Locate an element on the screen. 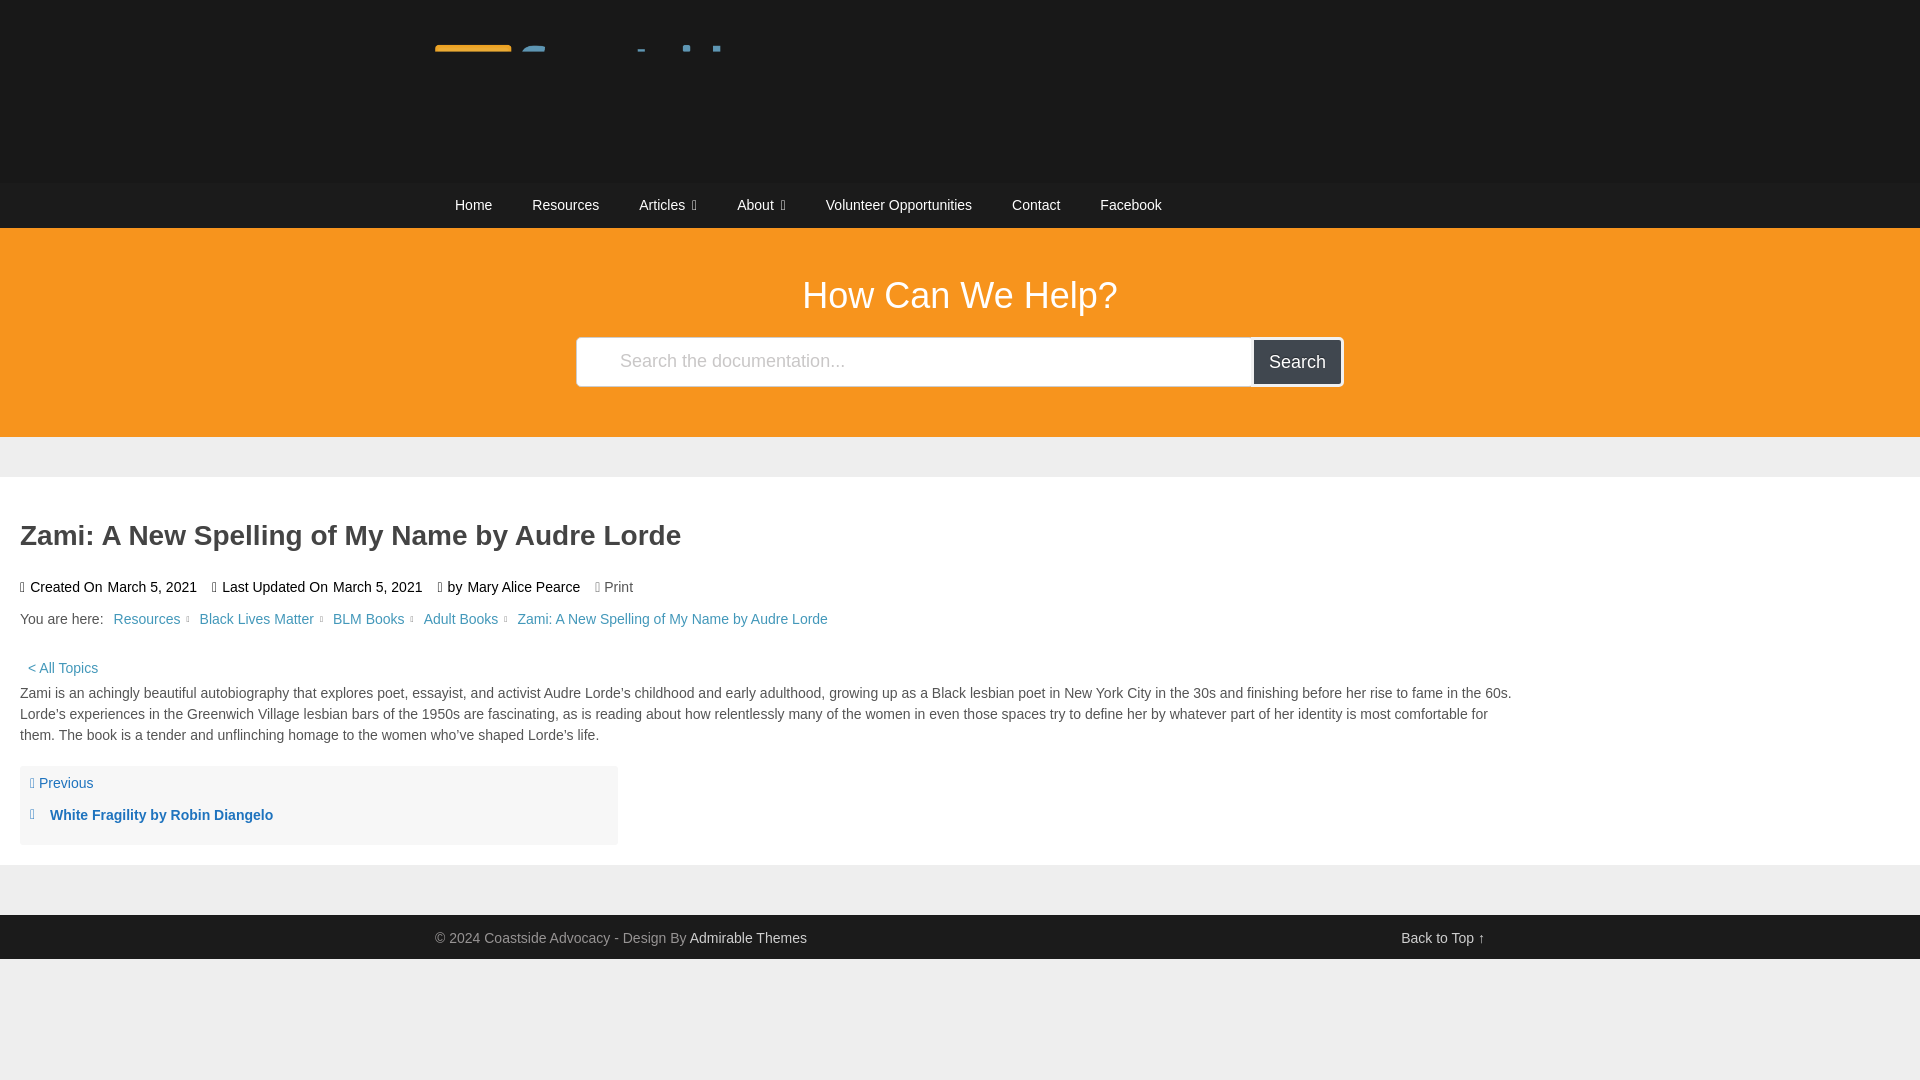  Resources is located at coordinates (565, 204).